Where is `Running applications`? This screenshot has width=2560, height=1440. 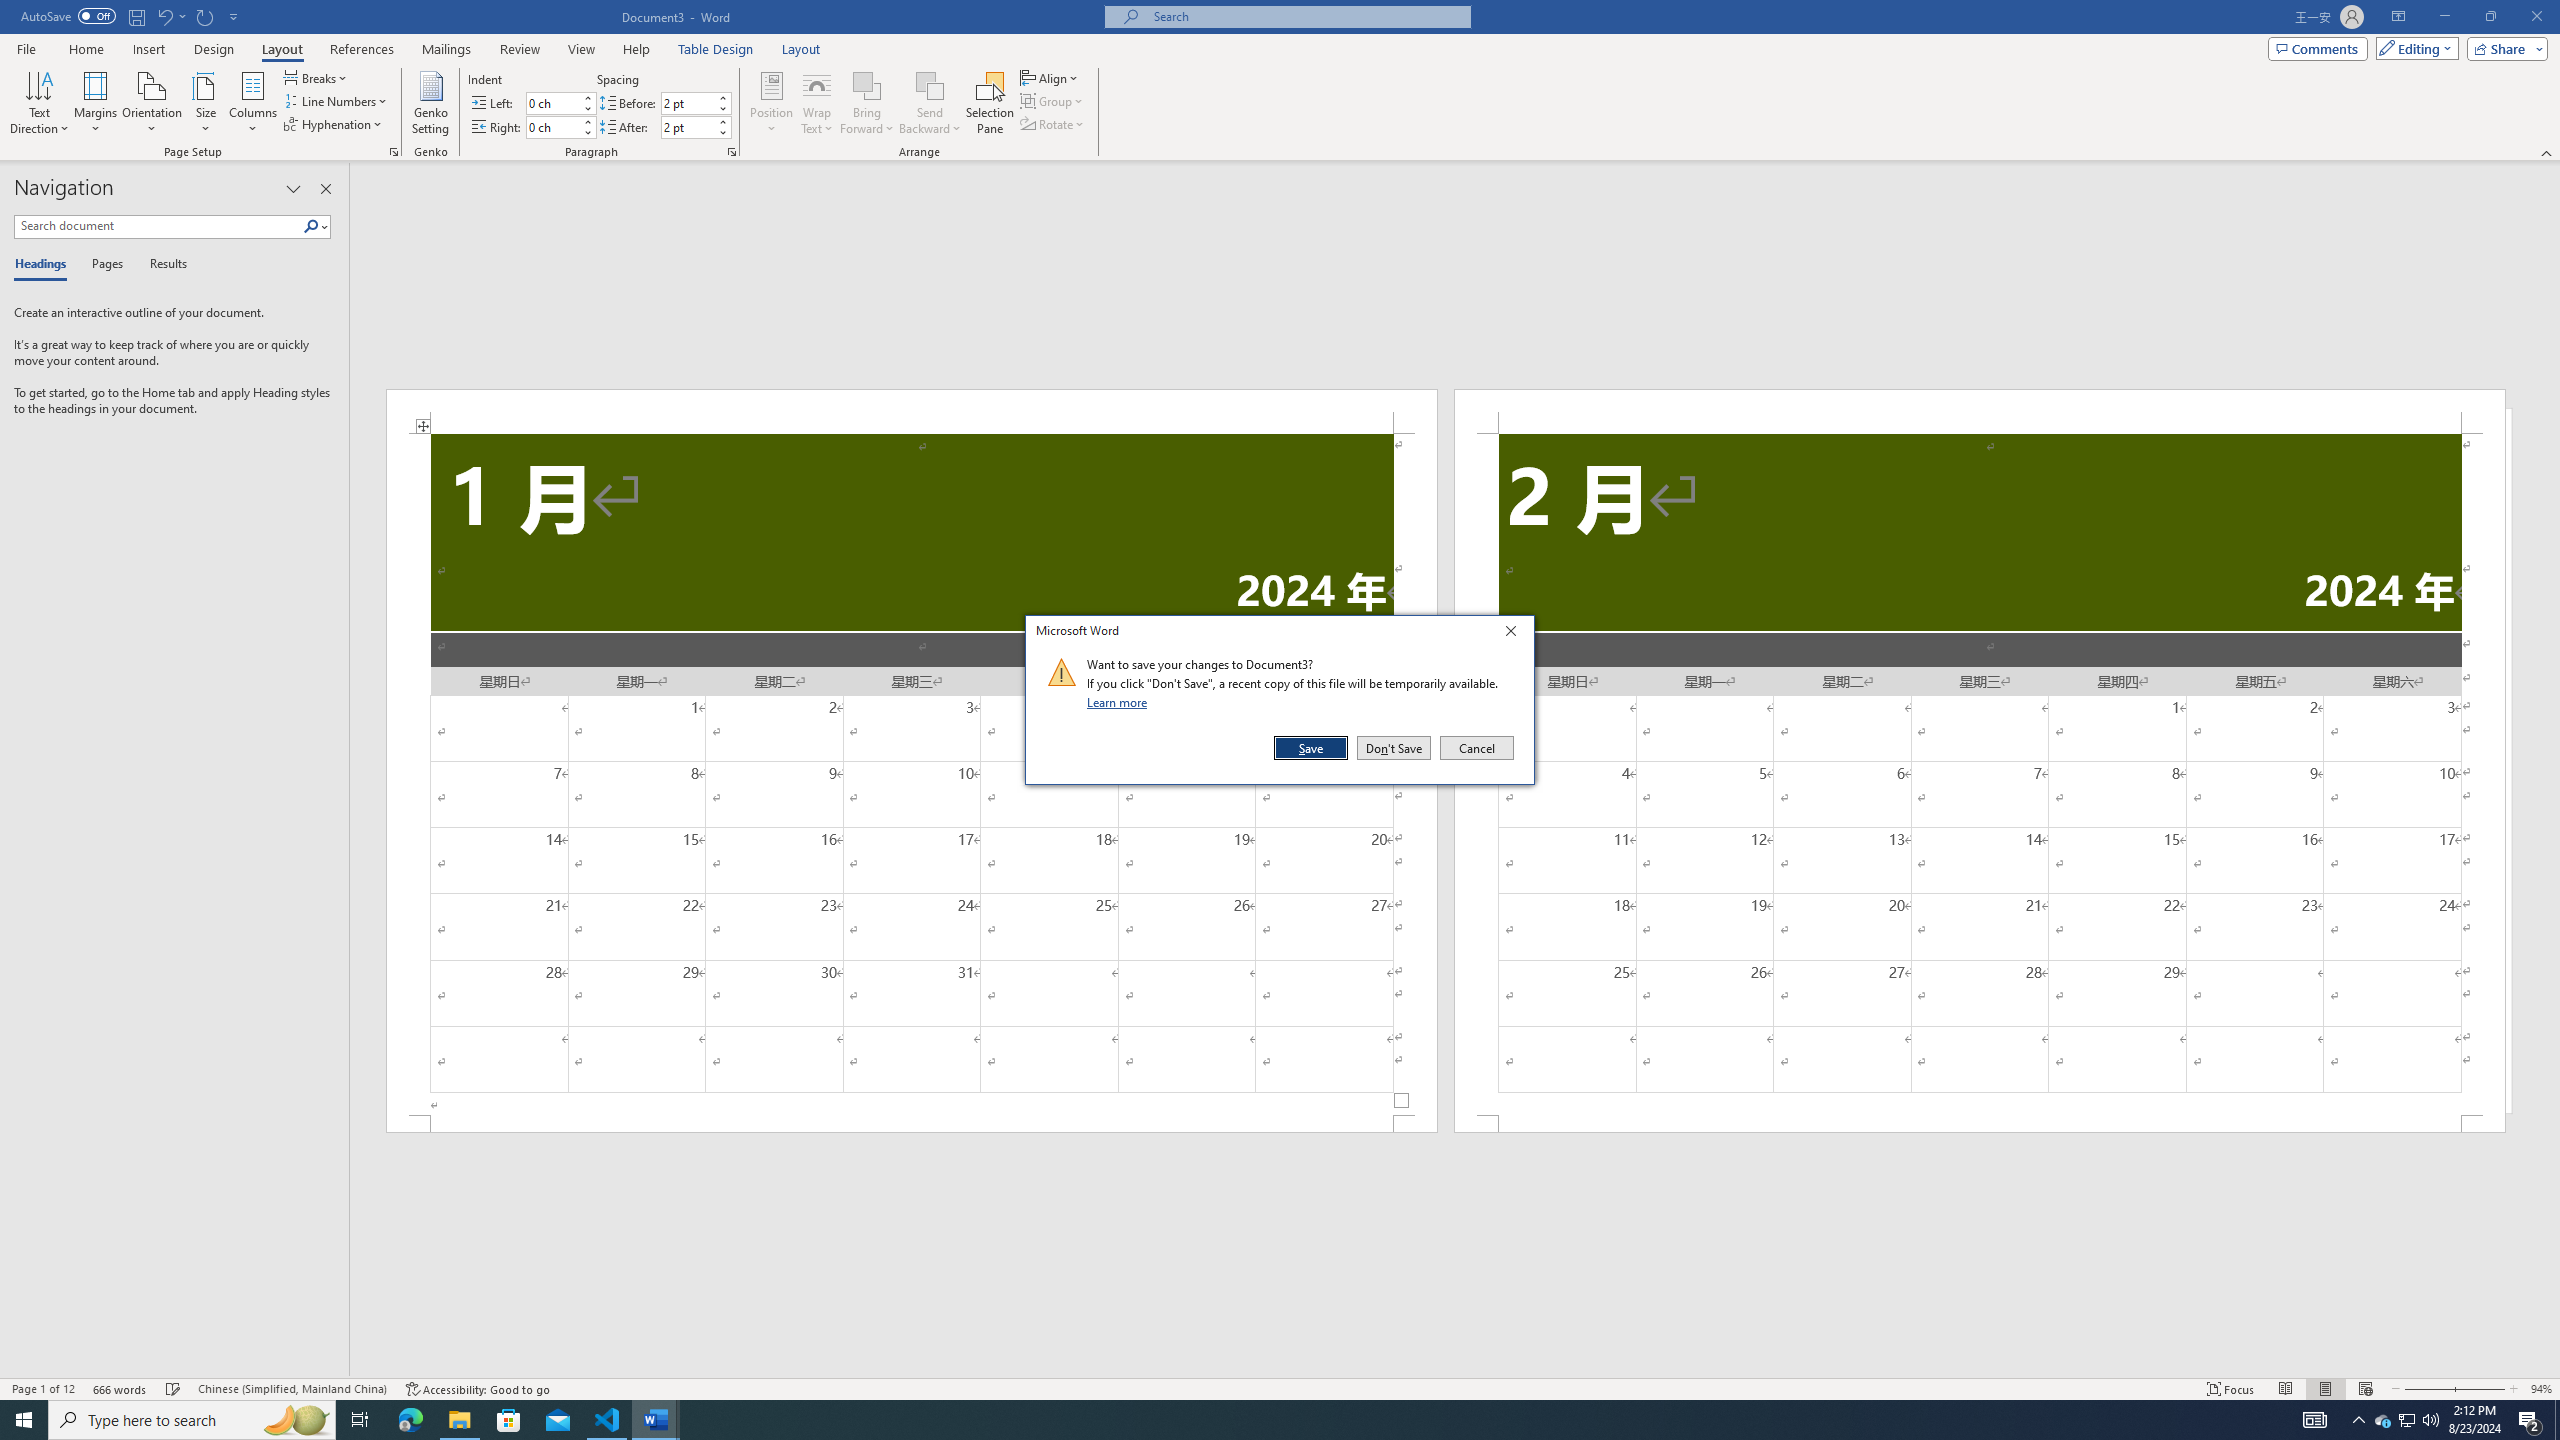
Running applications is located at coordinates (1262, 1420).